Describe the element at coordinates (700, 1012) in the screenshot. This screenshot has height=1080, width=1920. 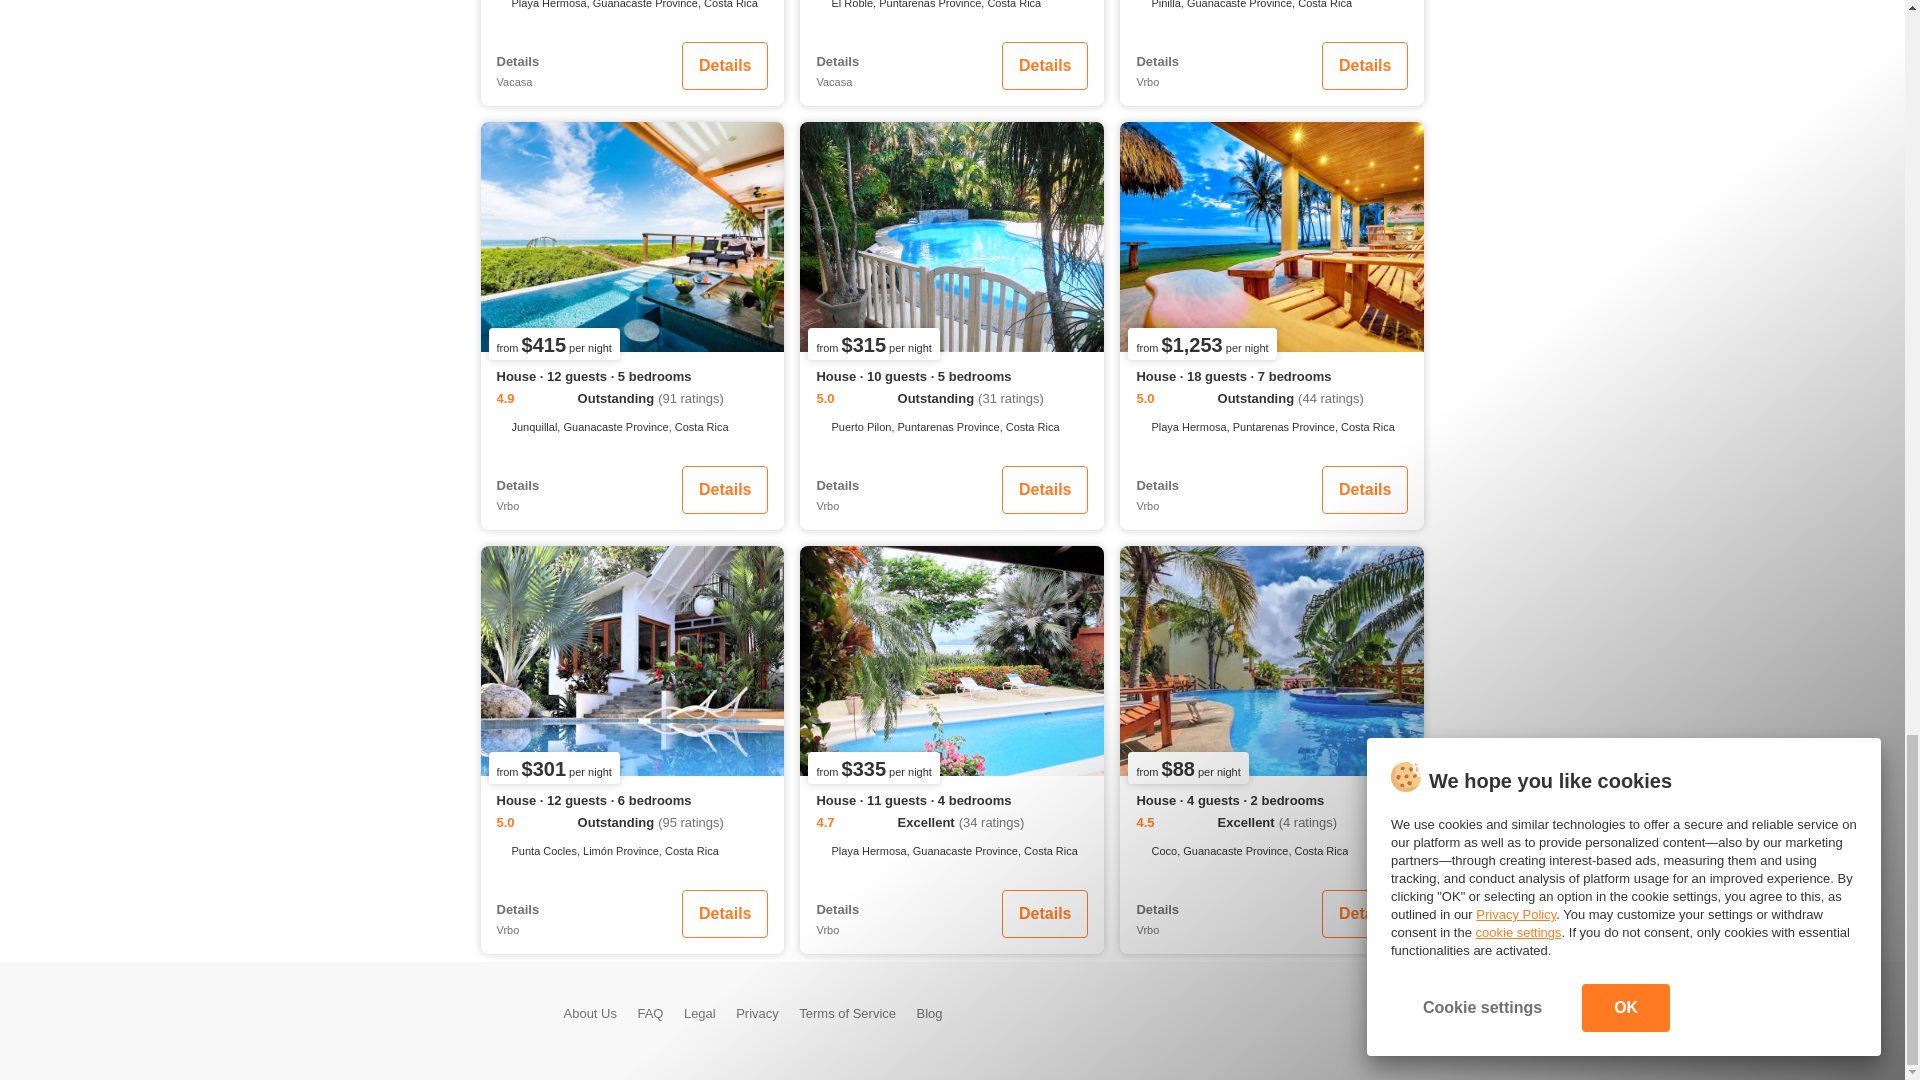
I see `Legal` at that location.